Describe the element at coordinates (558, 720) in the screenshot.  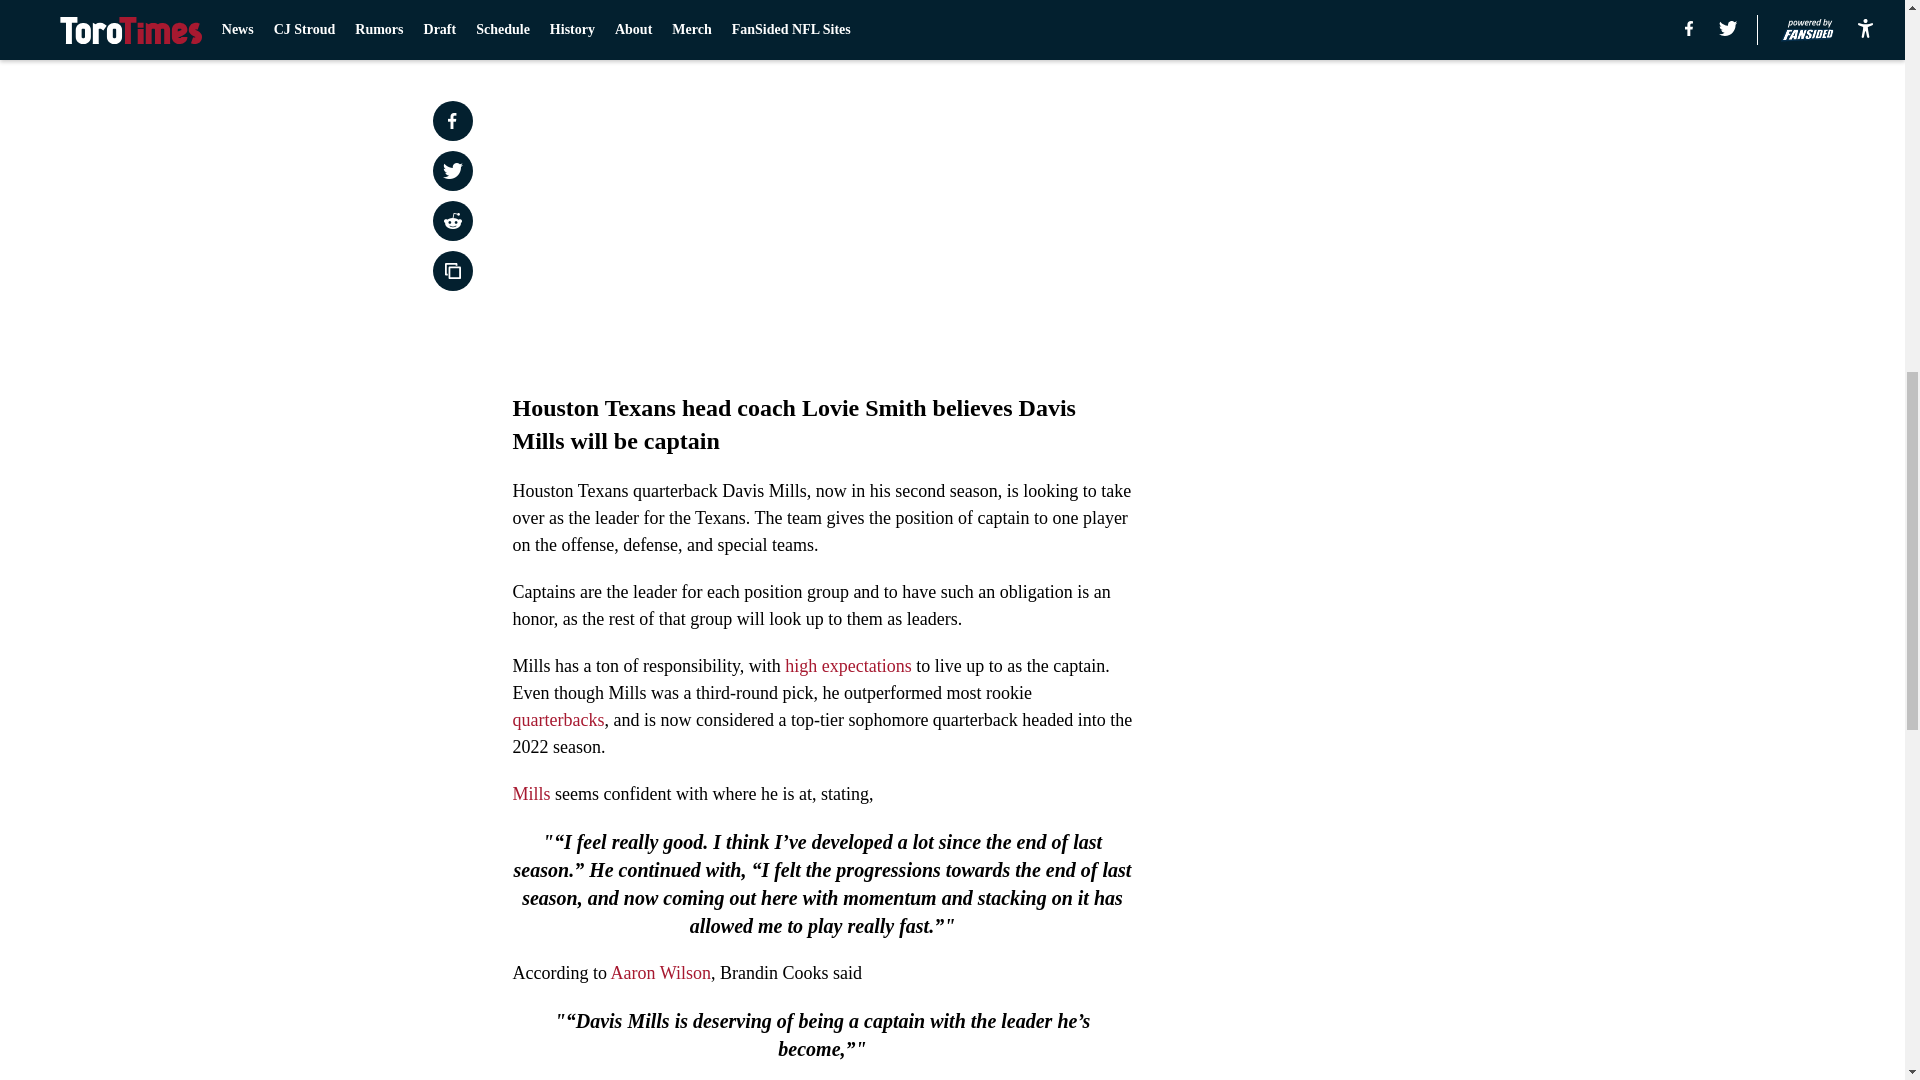
I see `quarterbacks` at that location.